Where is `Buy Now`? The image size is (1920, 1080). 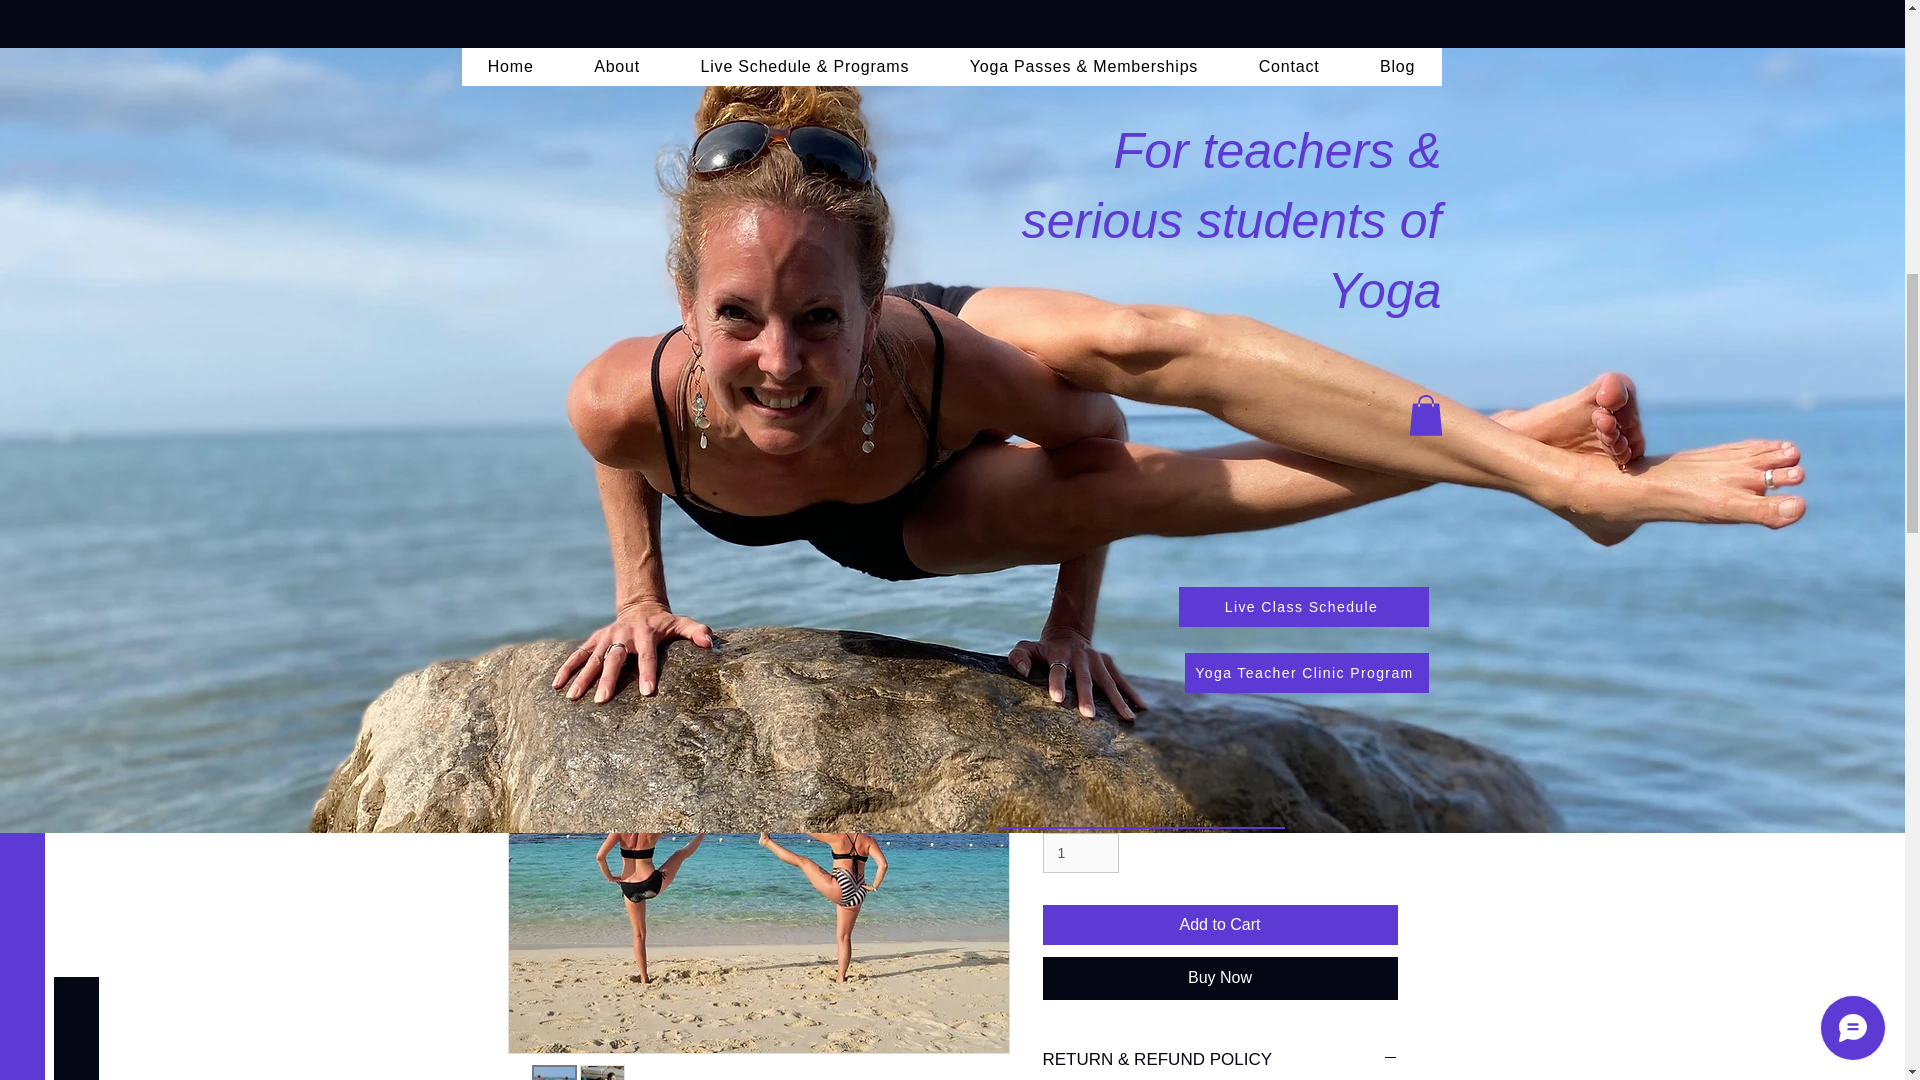
Buy Now is located at coordinates (1220, 978).